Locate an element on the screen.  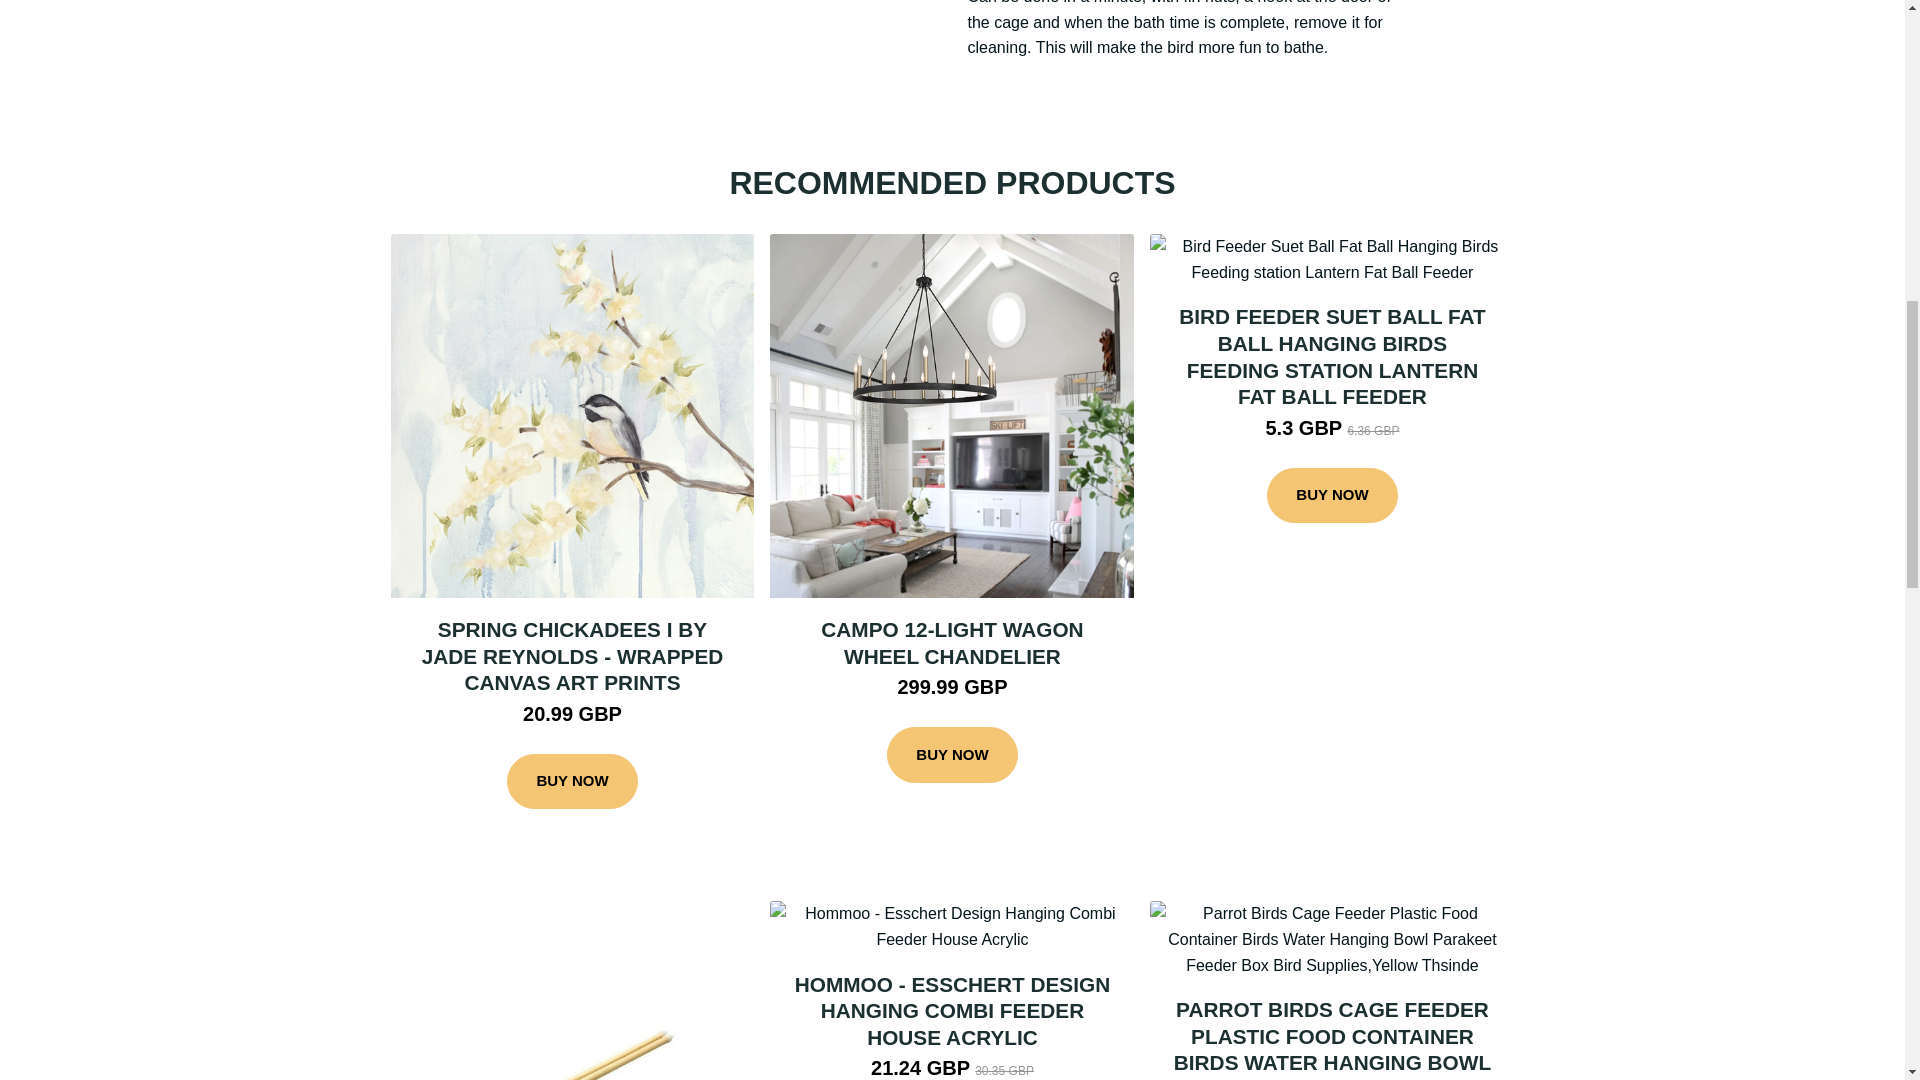
HOMMOO - ESSCHERT DESIGN HANGING COMBI FEEDER HOUSE ACRYLIC is located at coordinates (952, 1010).